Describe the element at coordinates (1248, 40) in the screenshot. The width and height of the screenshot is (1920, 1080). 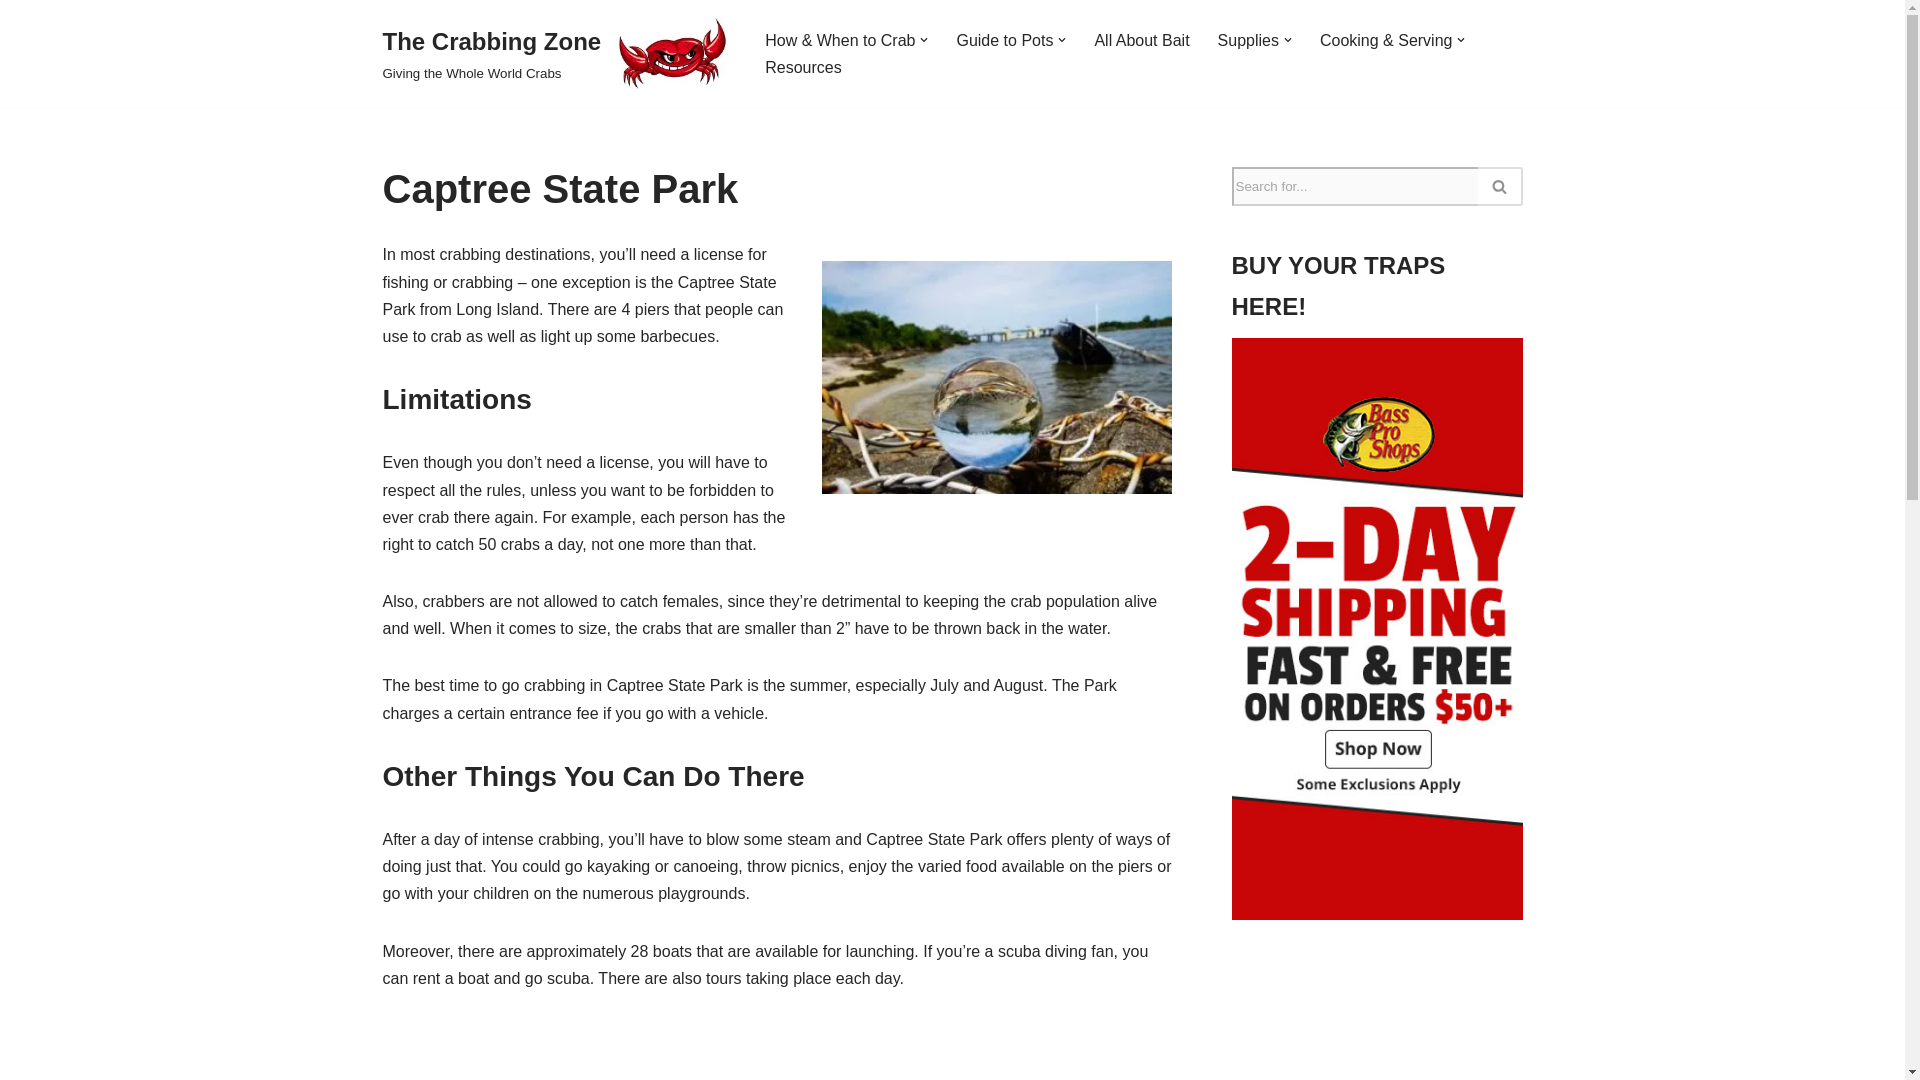
I see `Guide to Pots` at that location.